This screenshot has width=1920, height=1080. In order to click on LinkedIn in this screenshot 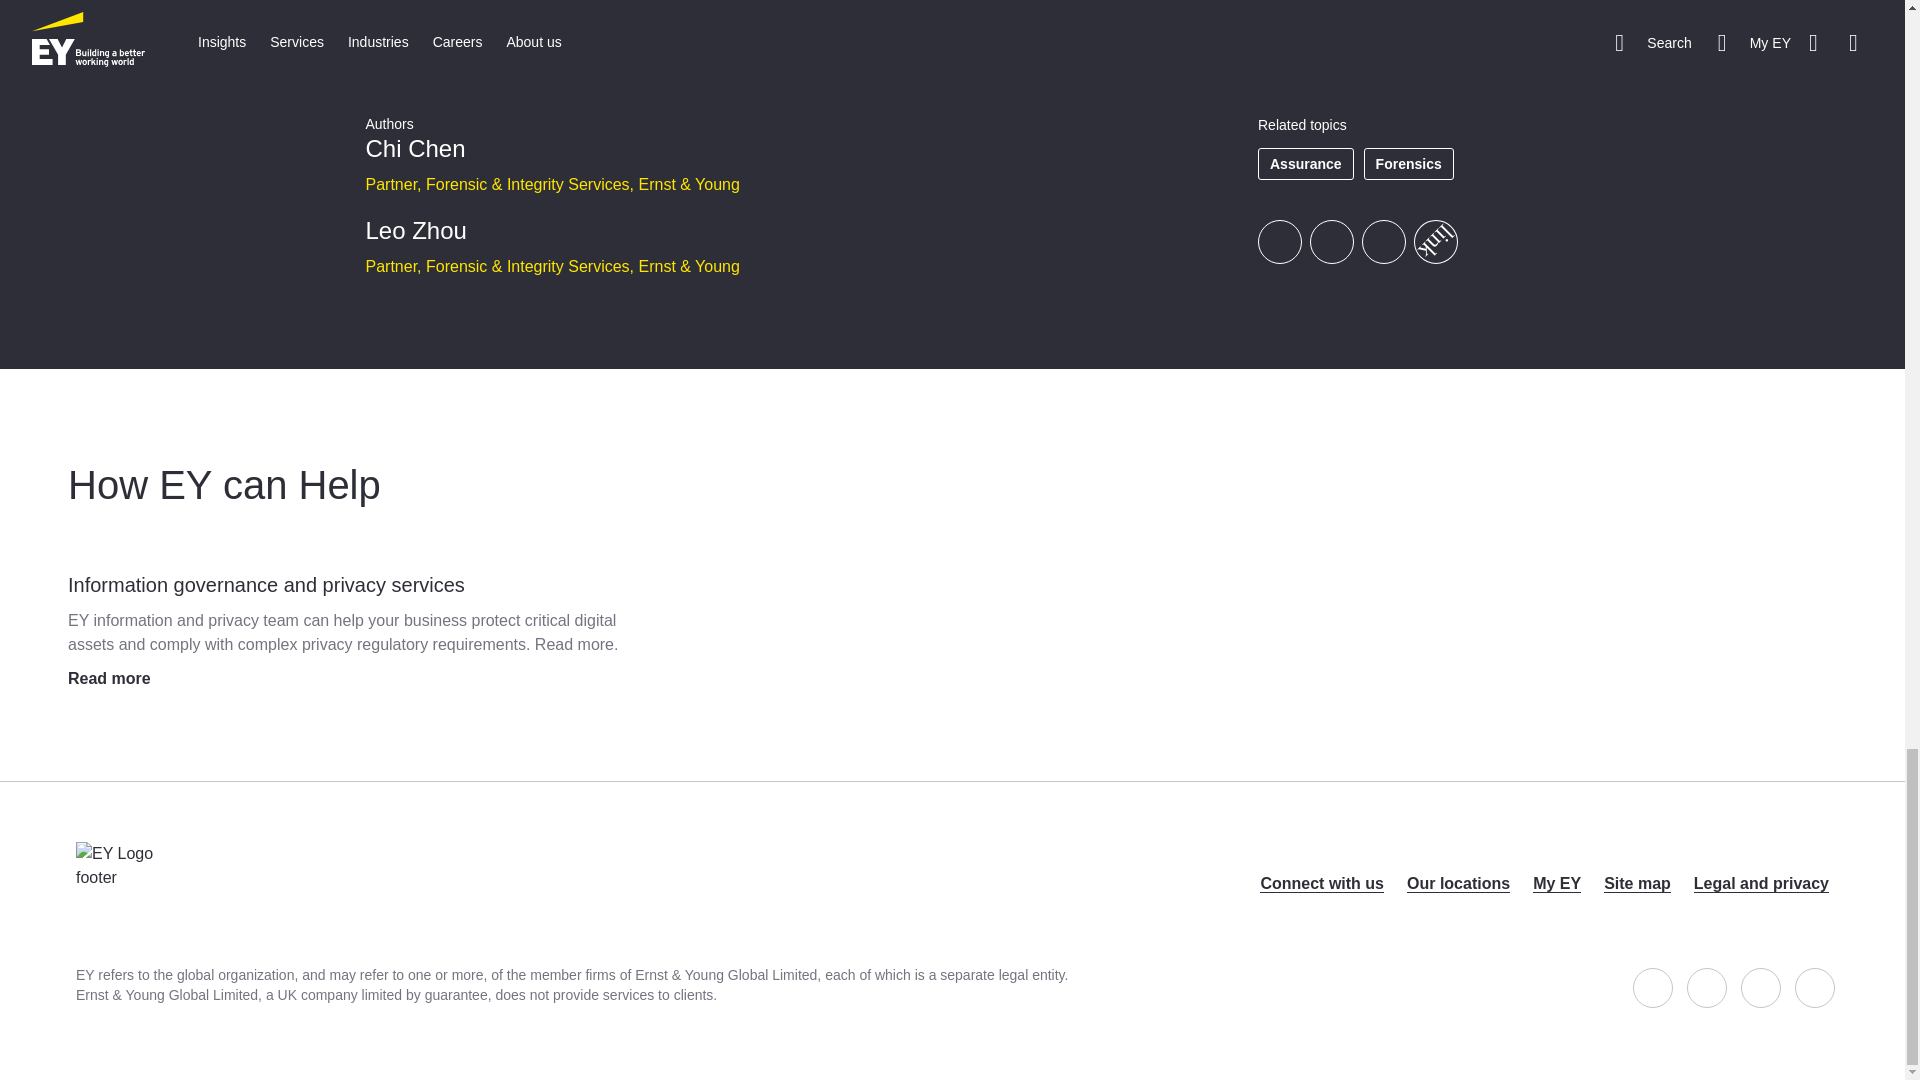, I will do `click(1383, 242)`.